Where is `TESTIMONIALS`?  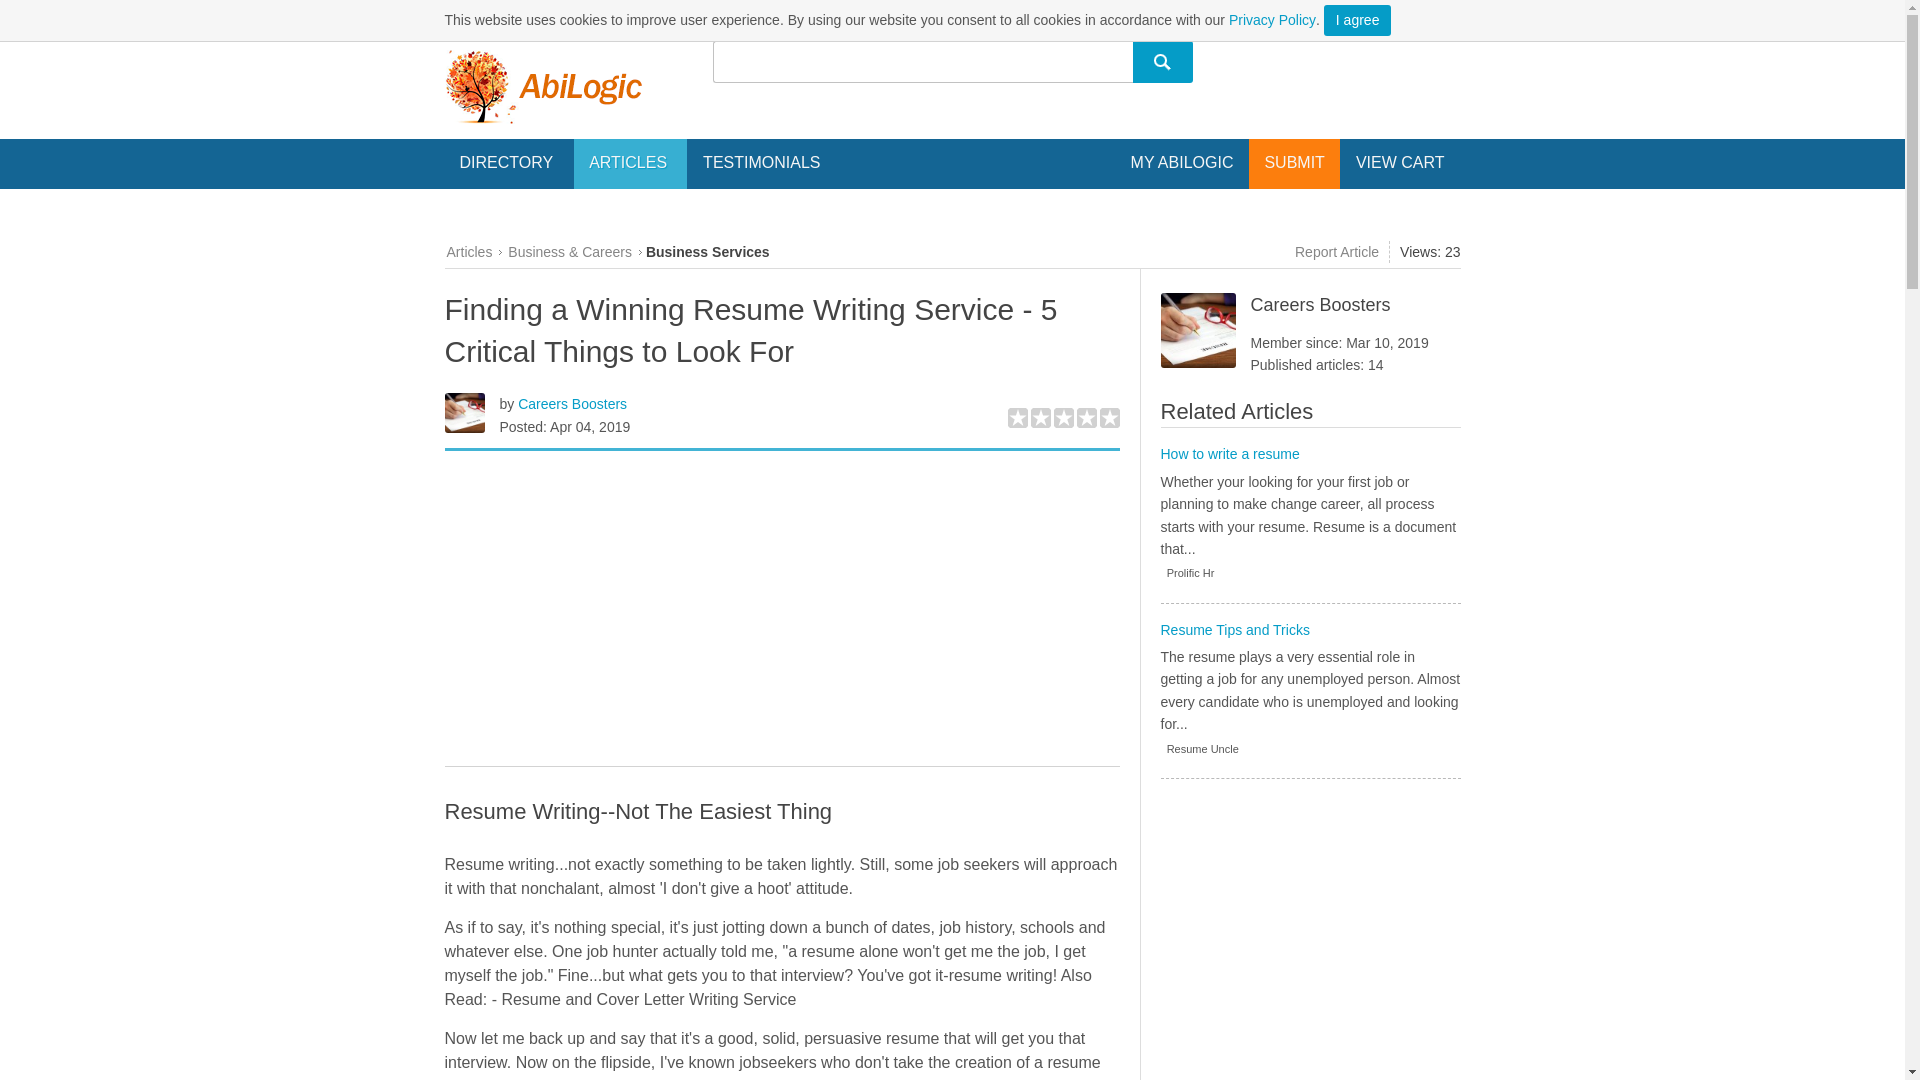 TESTIMONIALS is located at coordinates (761, 162).